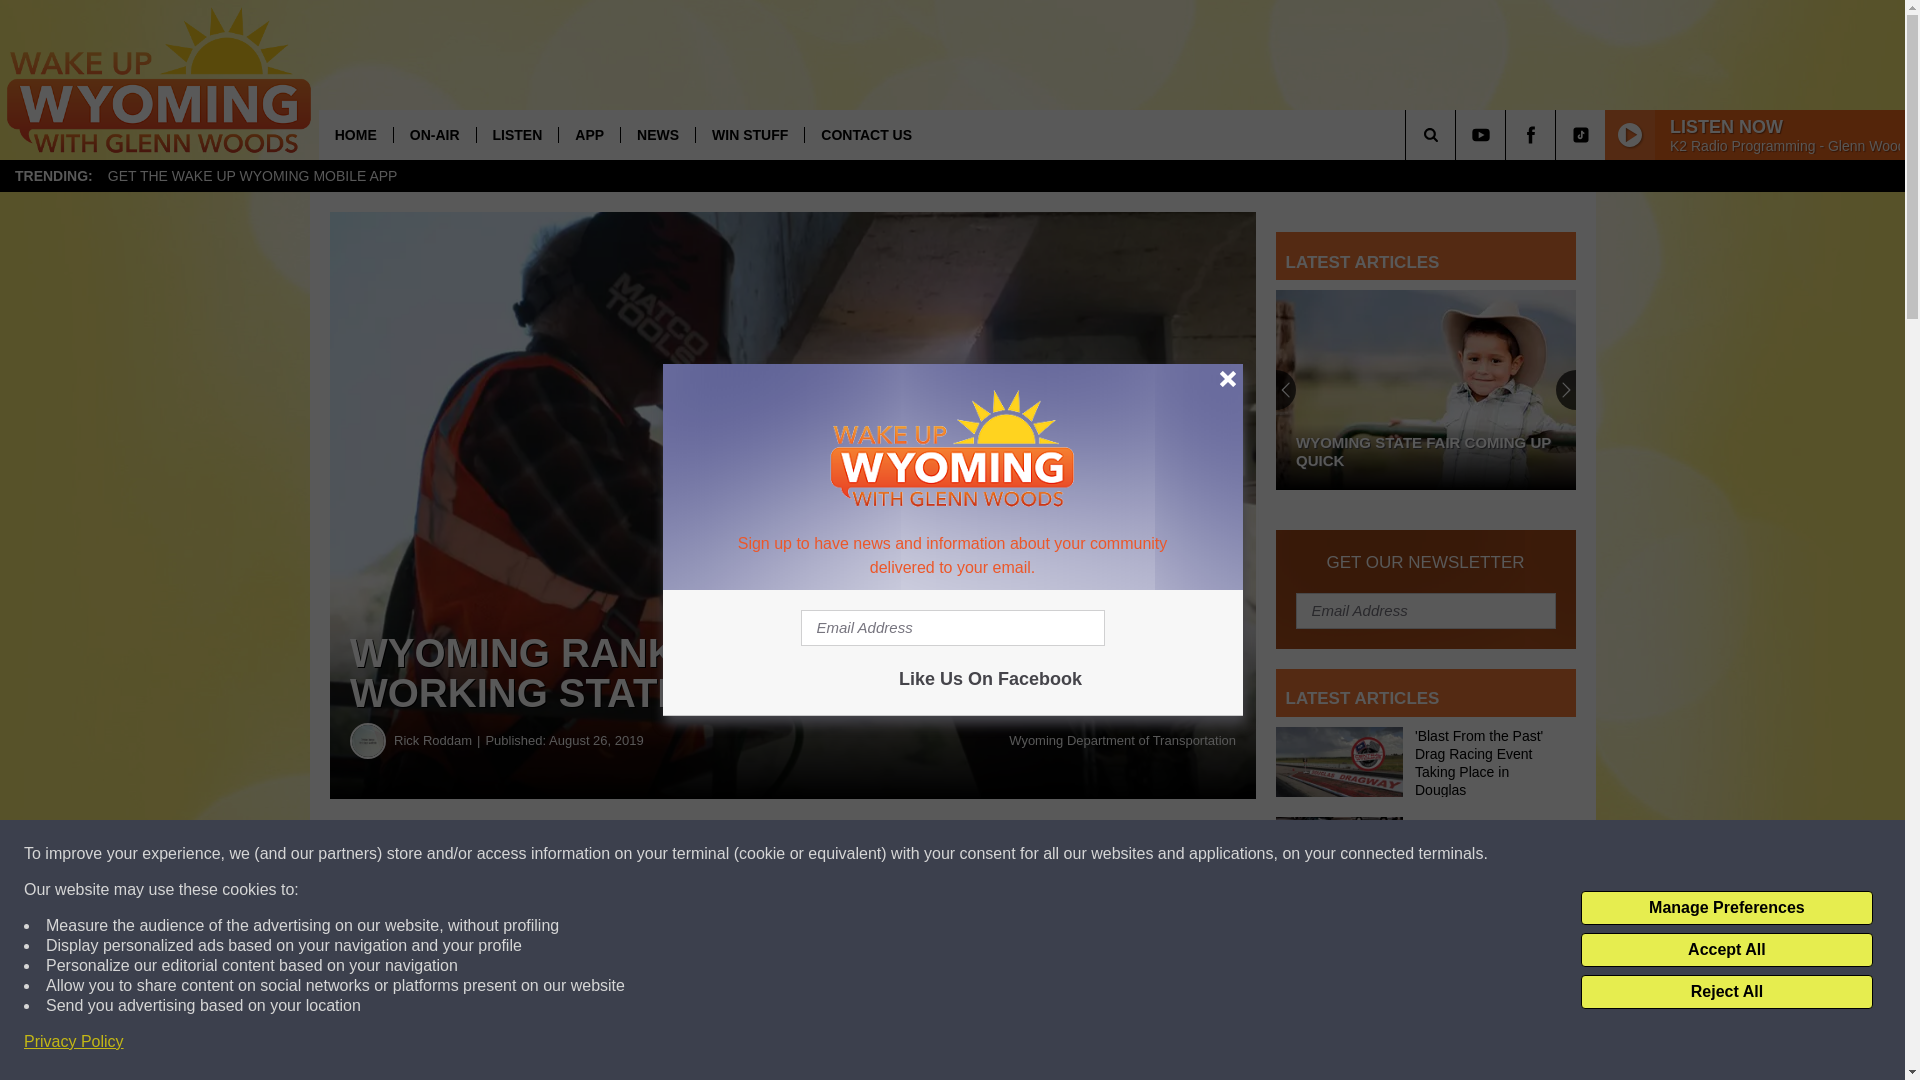 Image resolution: width=1920 pixels, height=1080 pixels. Describe the element at coordinates (608, 854) in the screenshot. I see `Share on Facebook` at that location.